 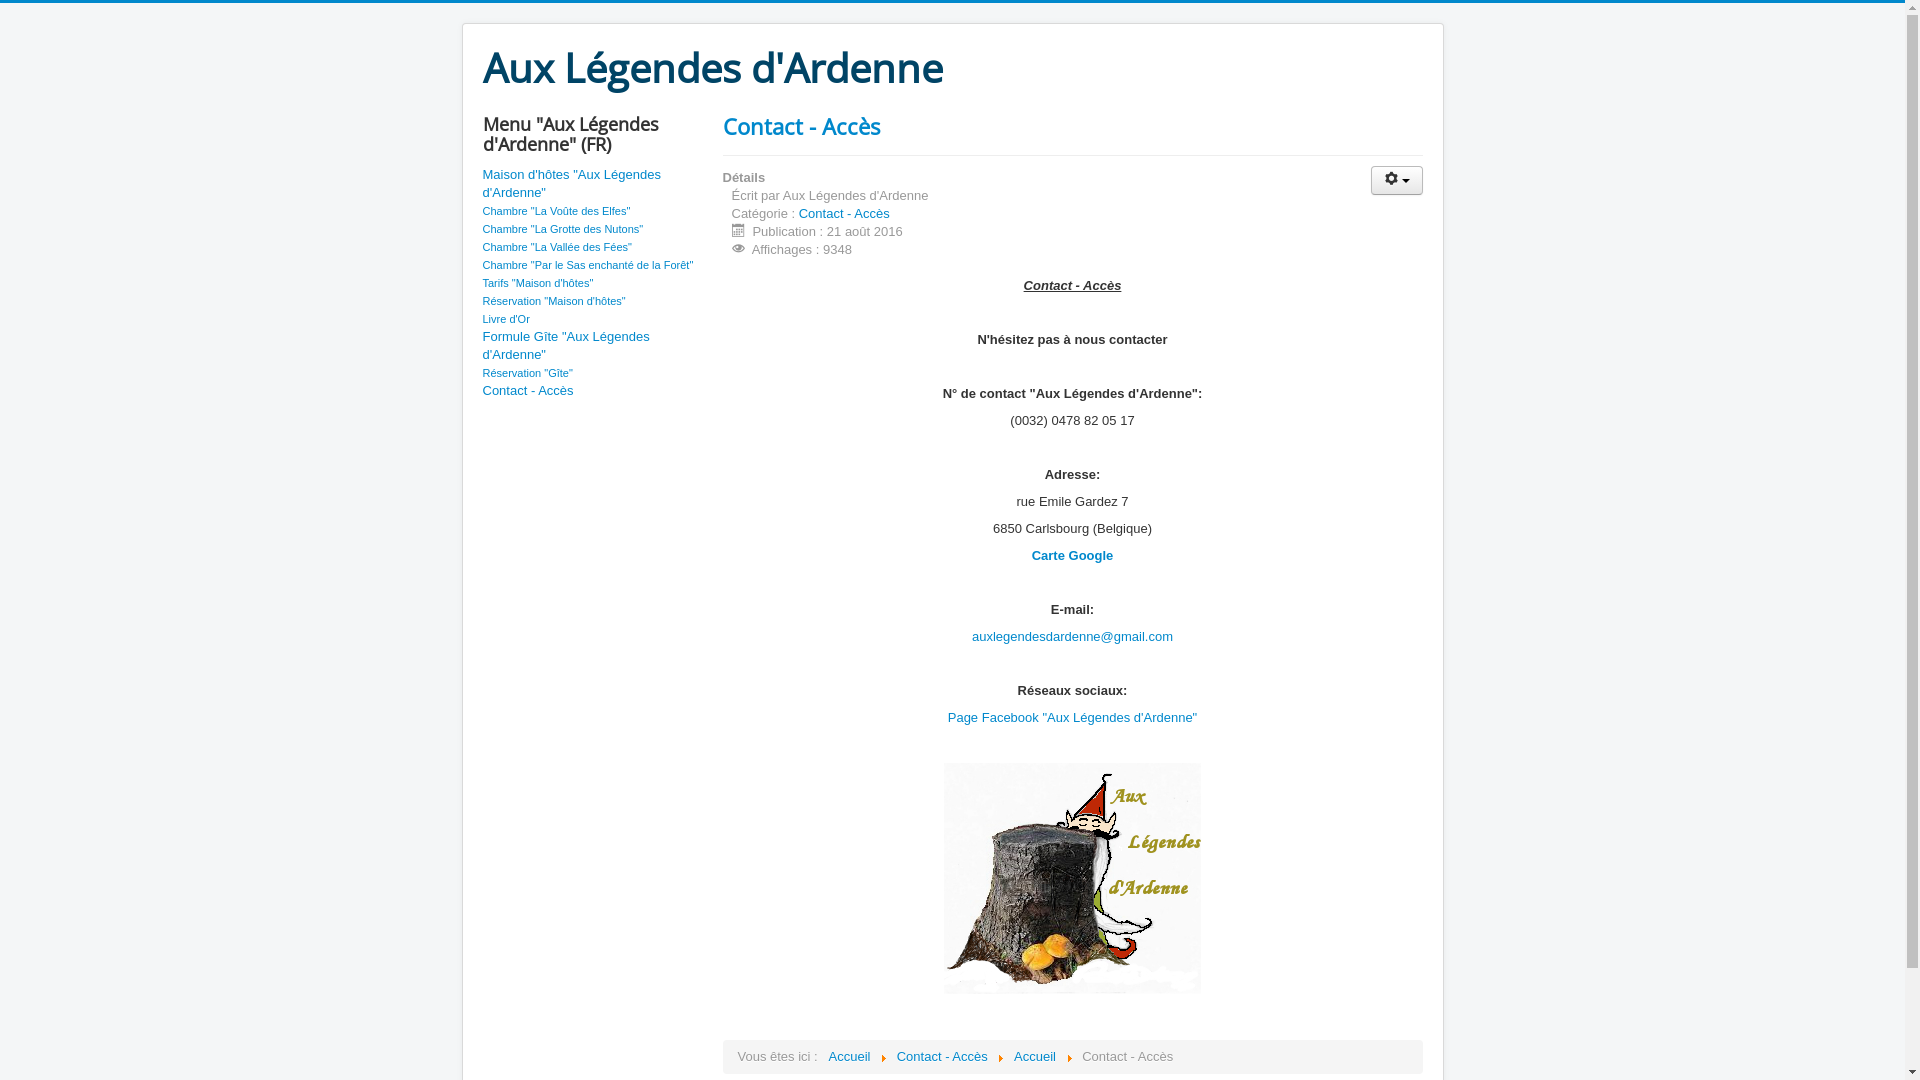 What do you see at coordinates (850, 1056) in the screenshot?
I see `Accueil` at bounding box center [850, 1056].